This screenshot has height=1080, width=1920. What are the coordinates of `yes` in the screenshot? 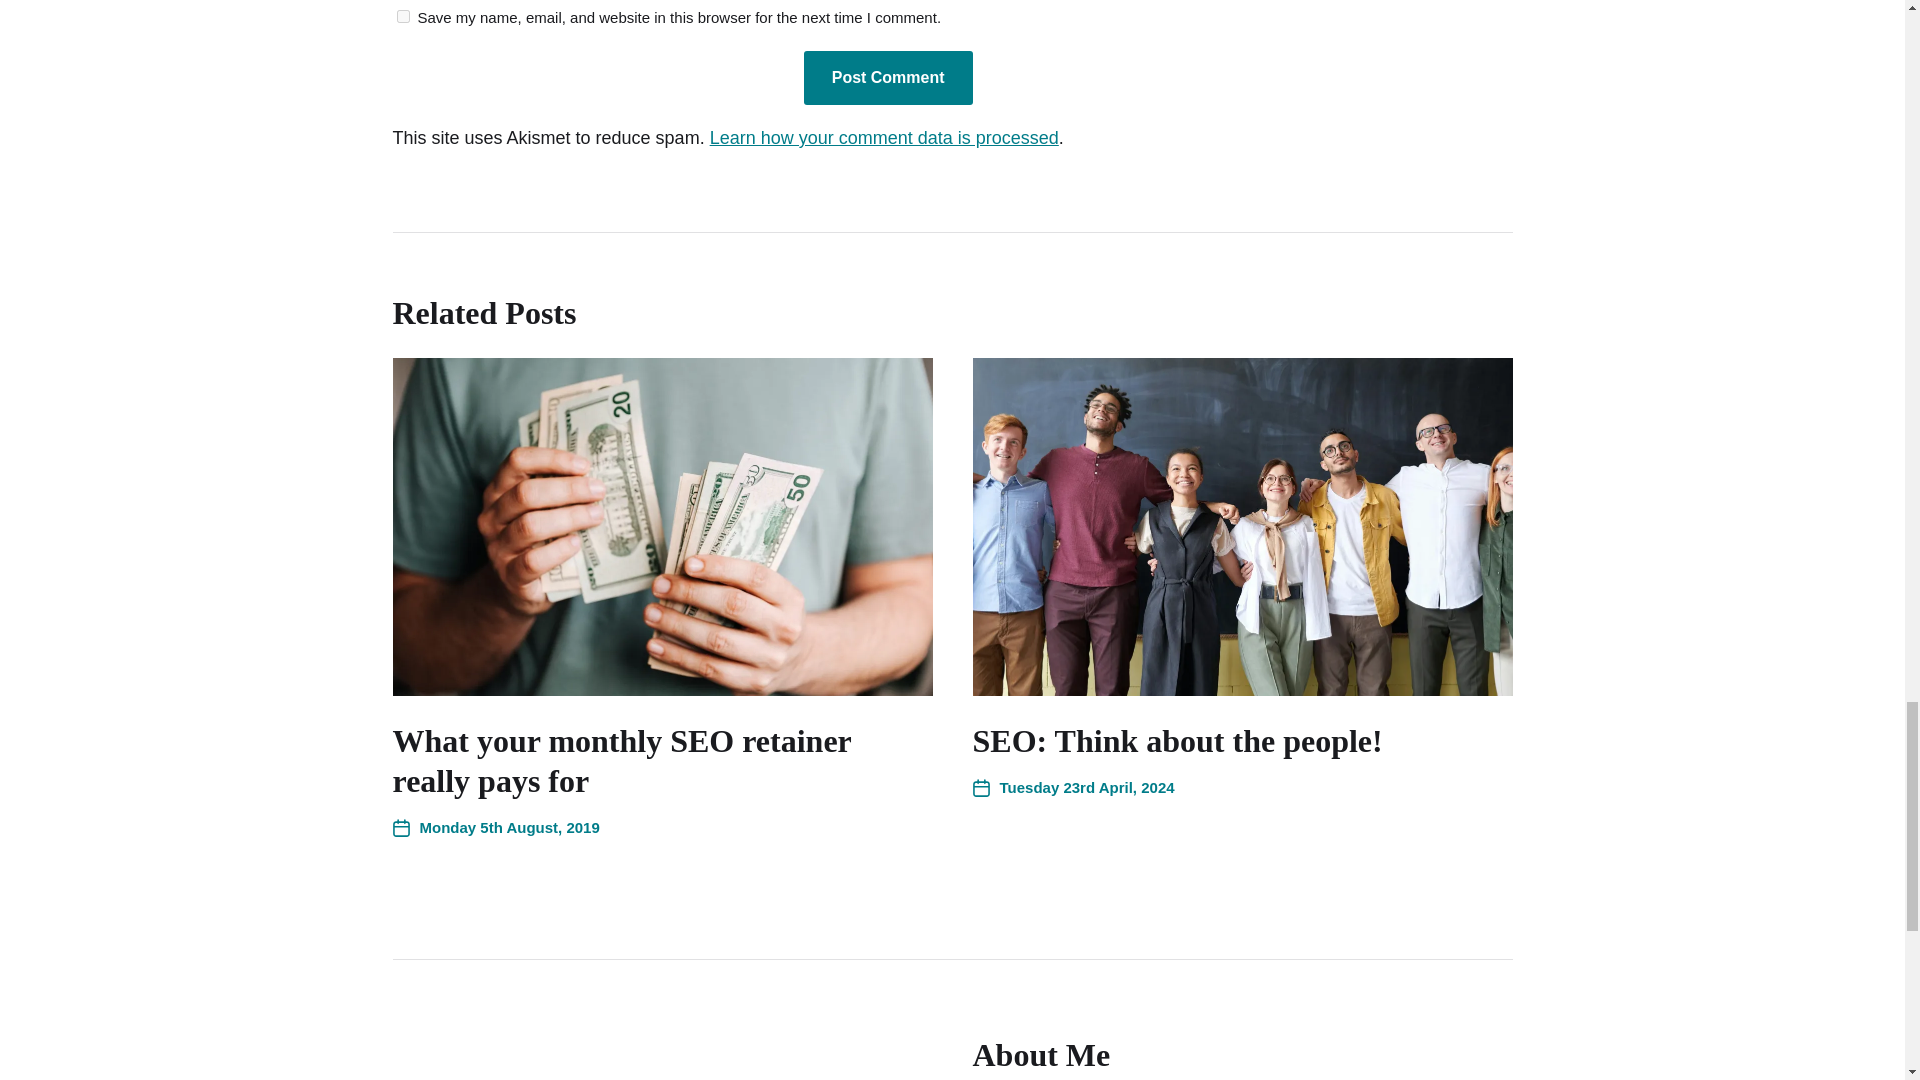 It's located at (402, 16).